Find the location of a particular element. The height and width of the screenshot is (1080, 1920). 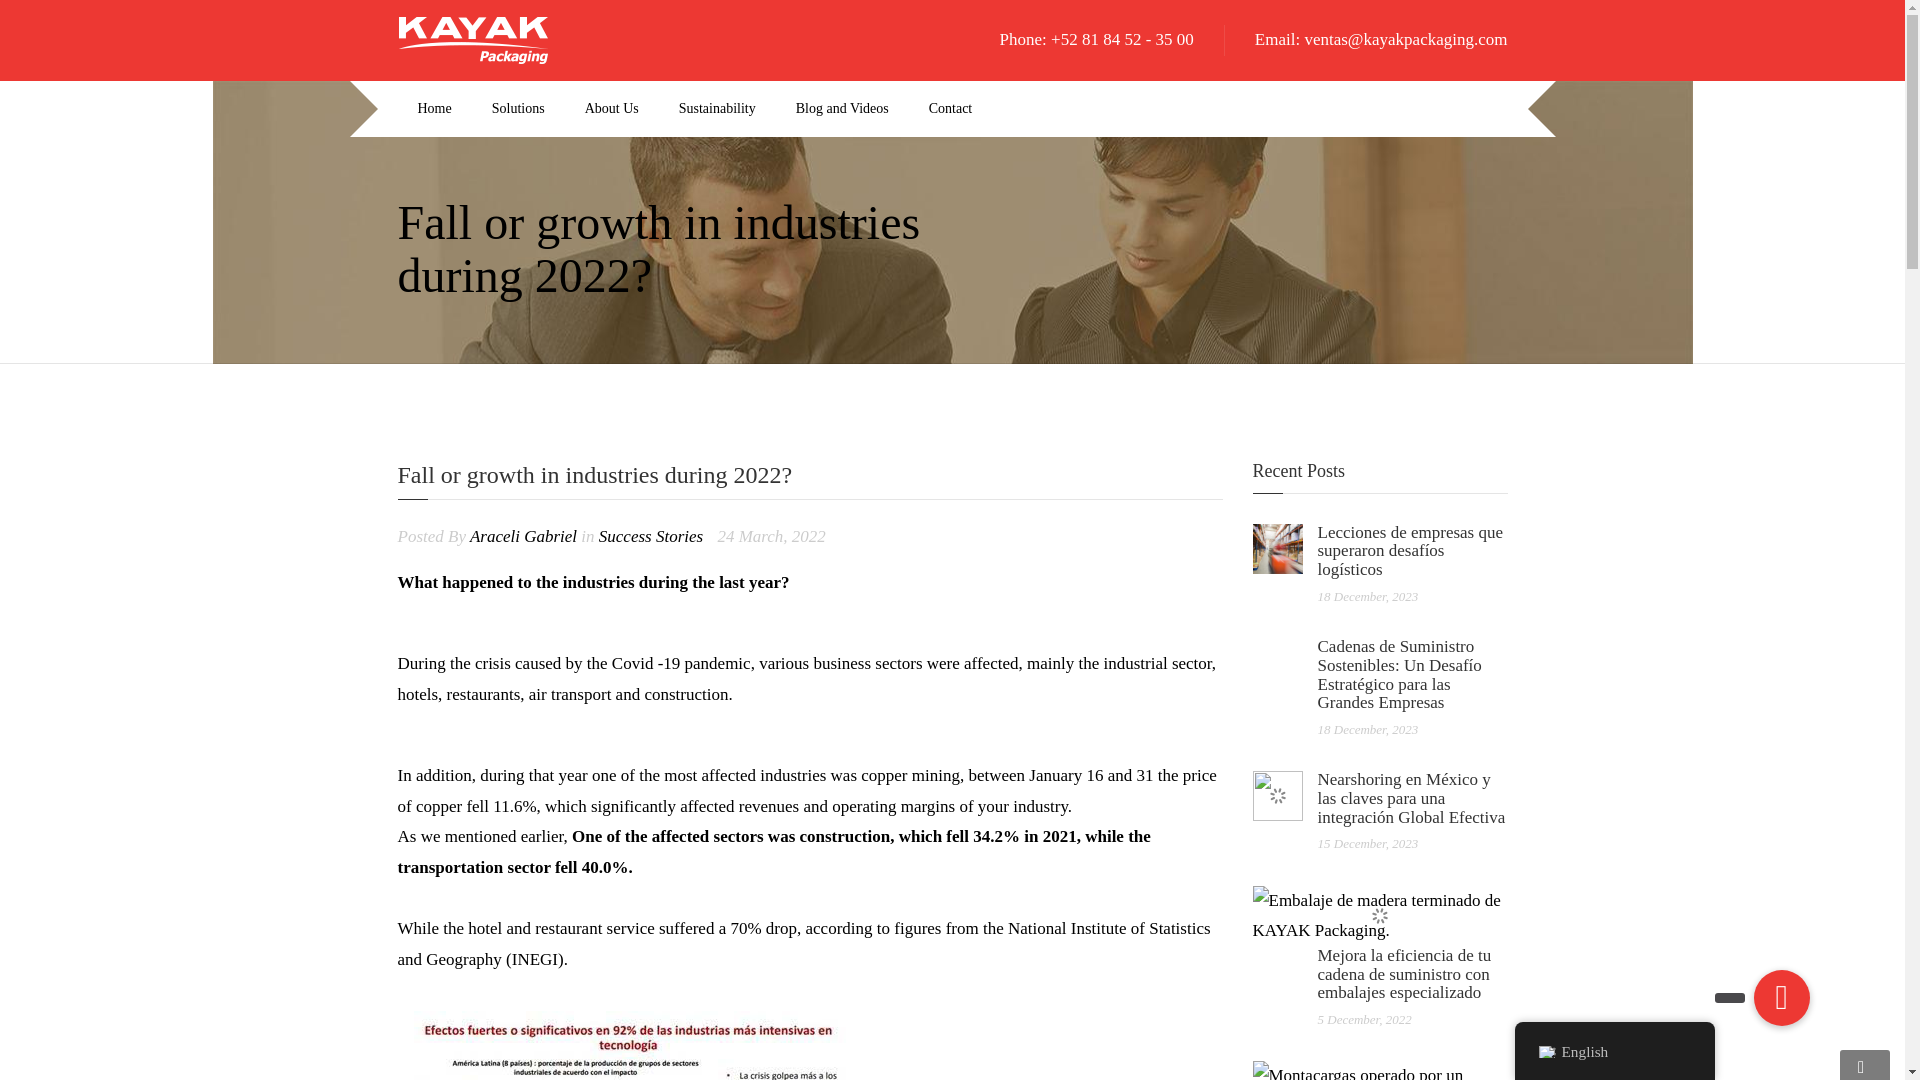

Success Stories is located at coordinates (650, 536).